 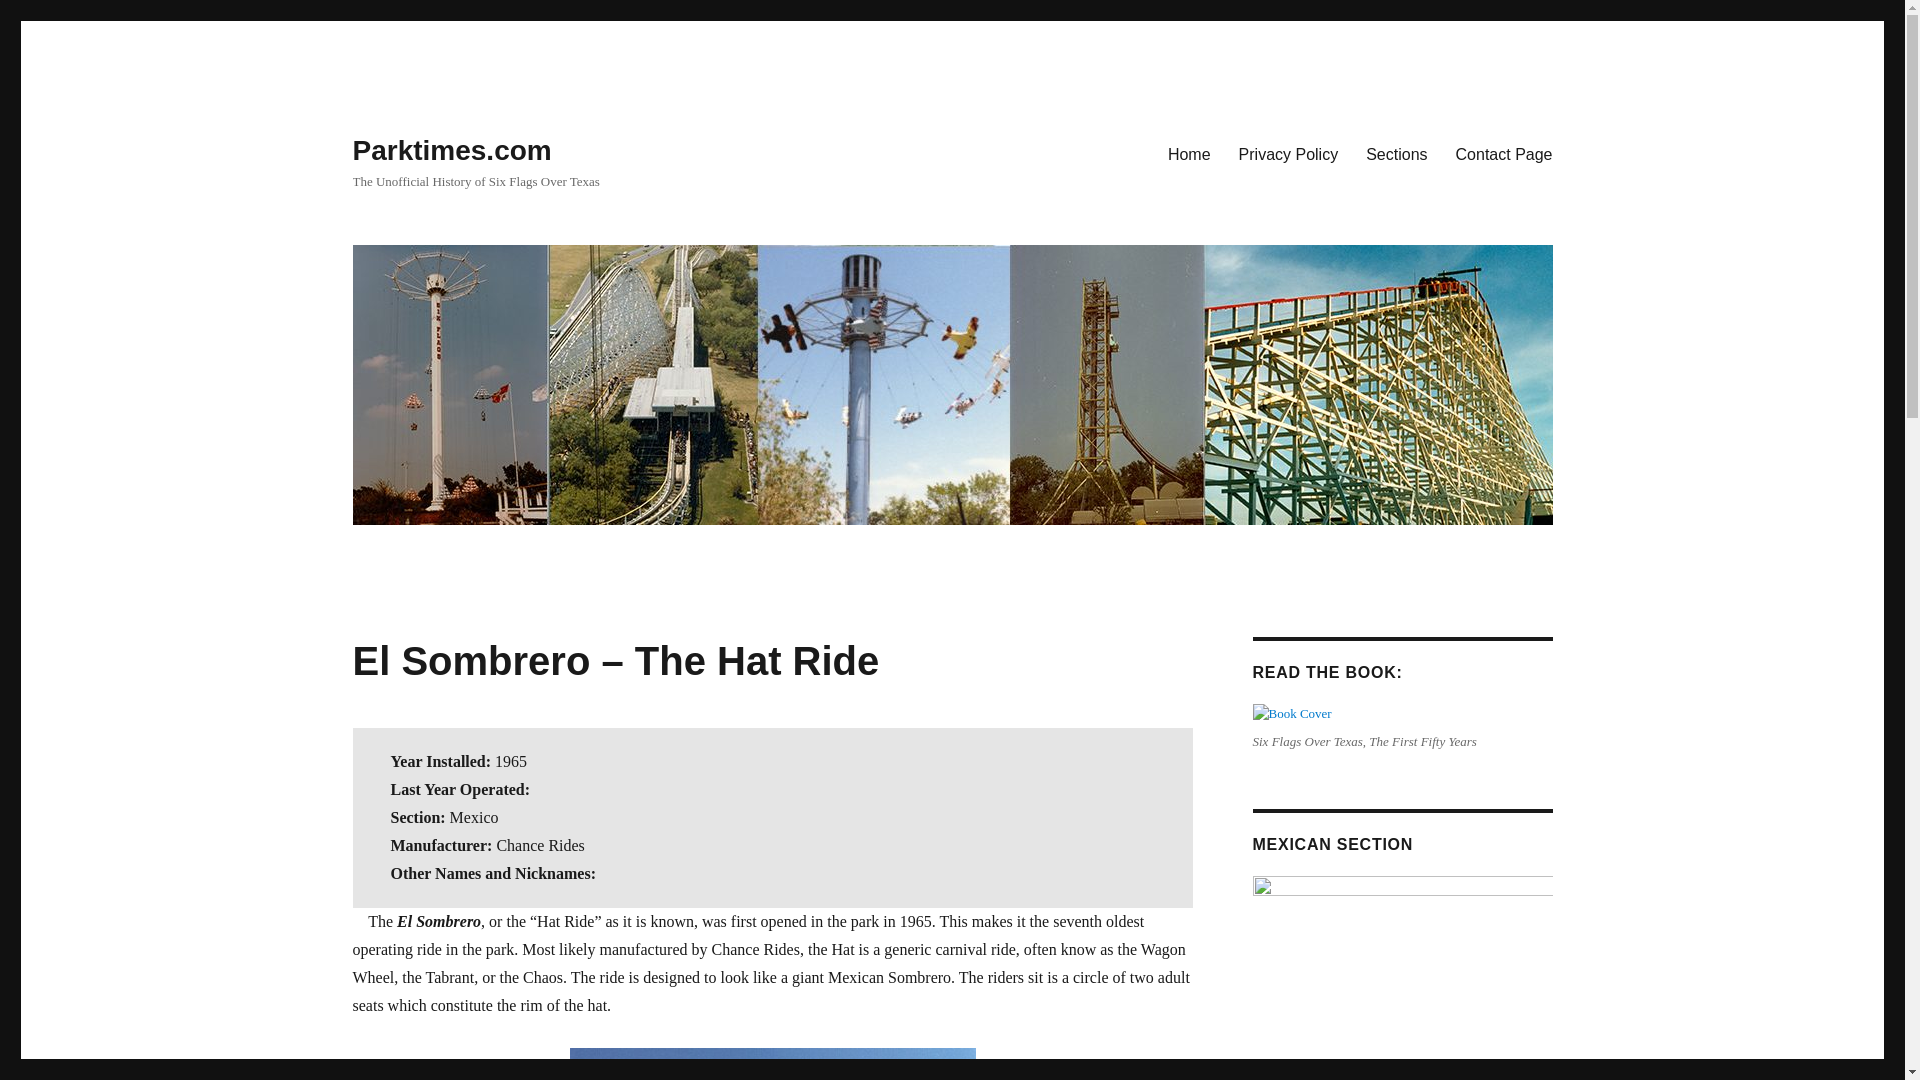 What do you see at coordinates (1396, 153) in the screenshot?
I see `Sections` at bounding box center [1396, 153].